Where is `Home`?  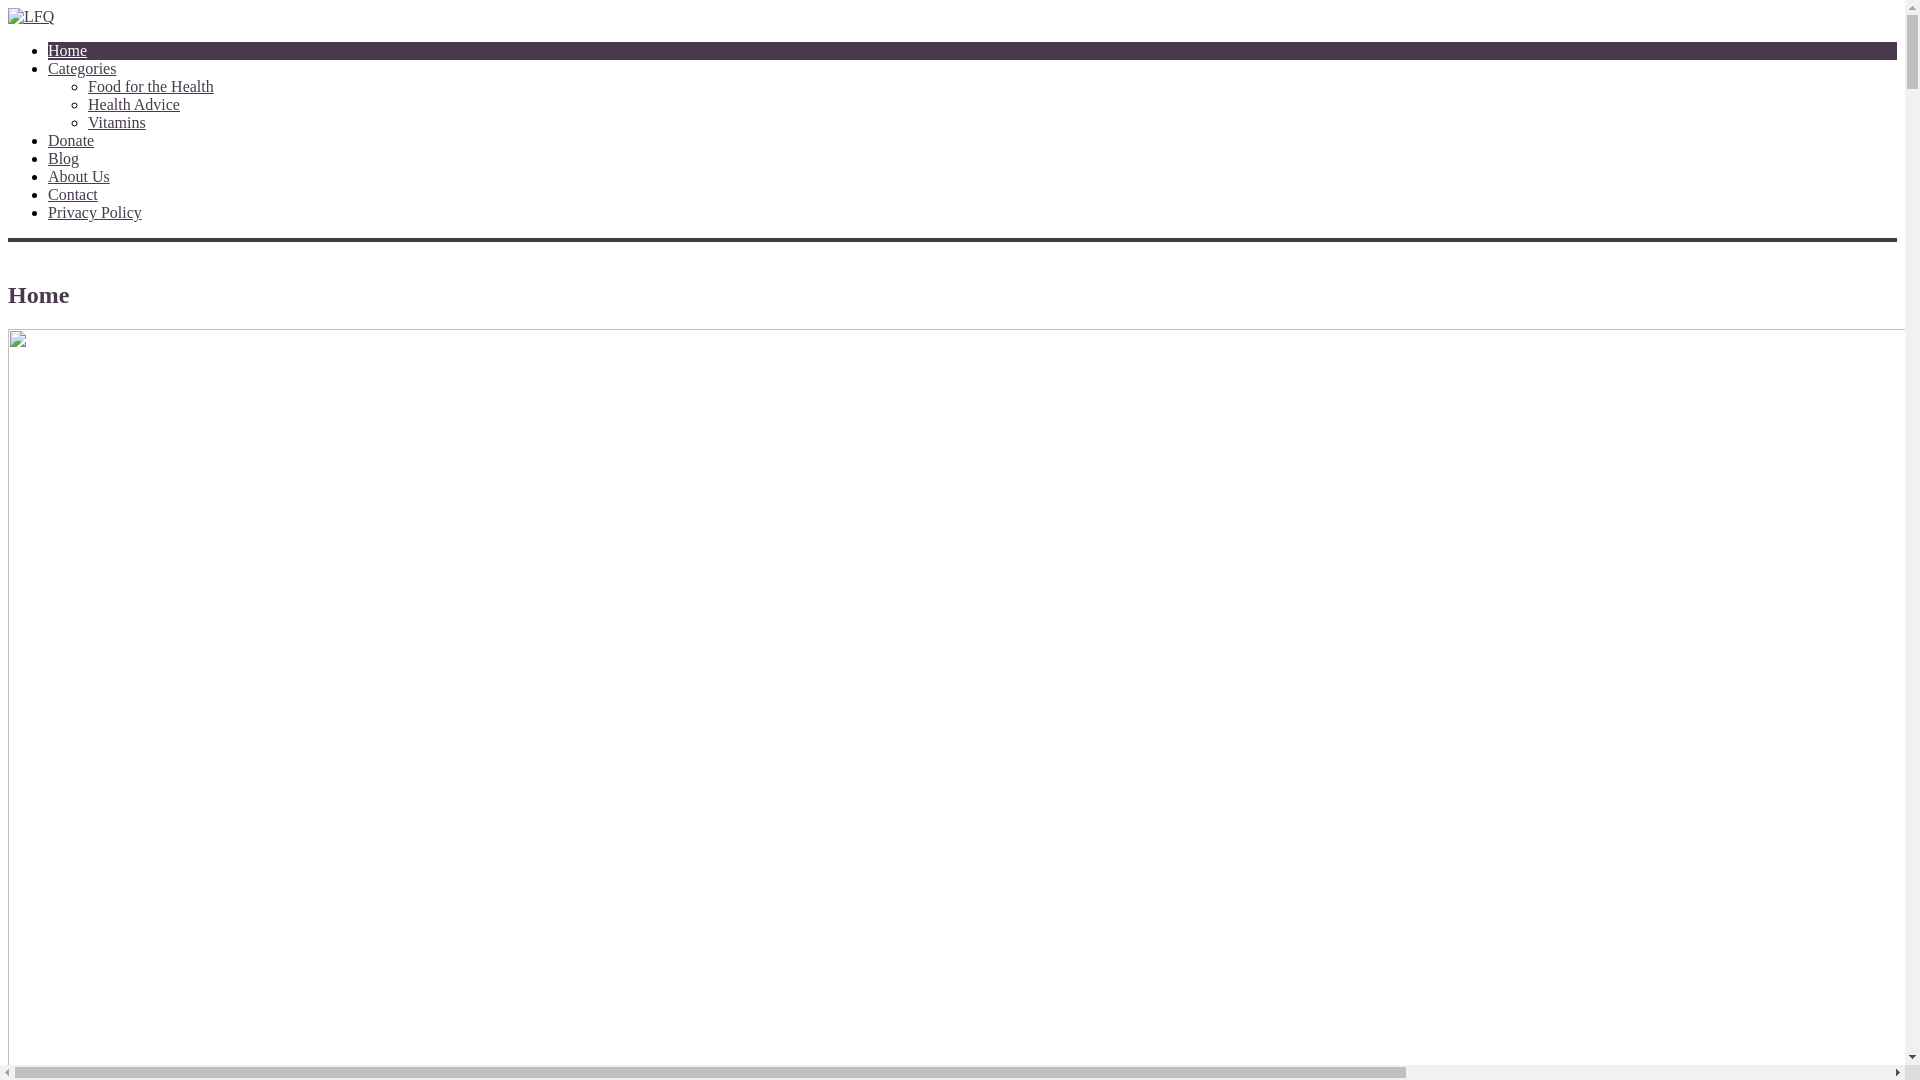 Home is located at coordinates (68, 50).